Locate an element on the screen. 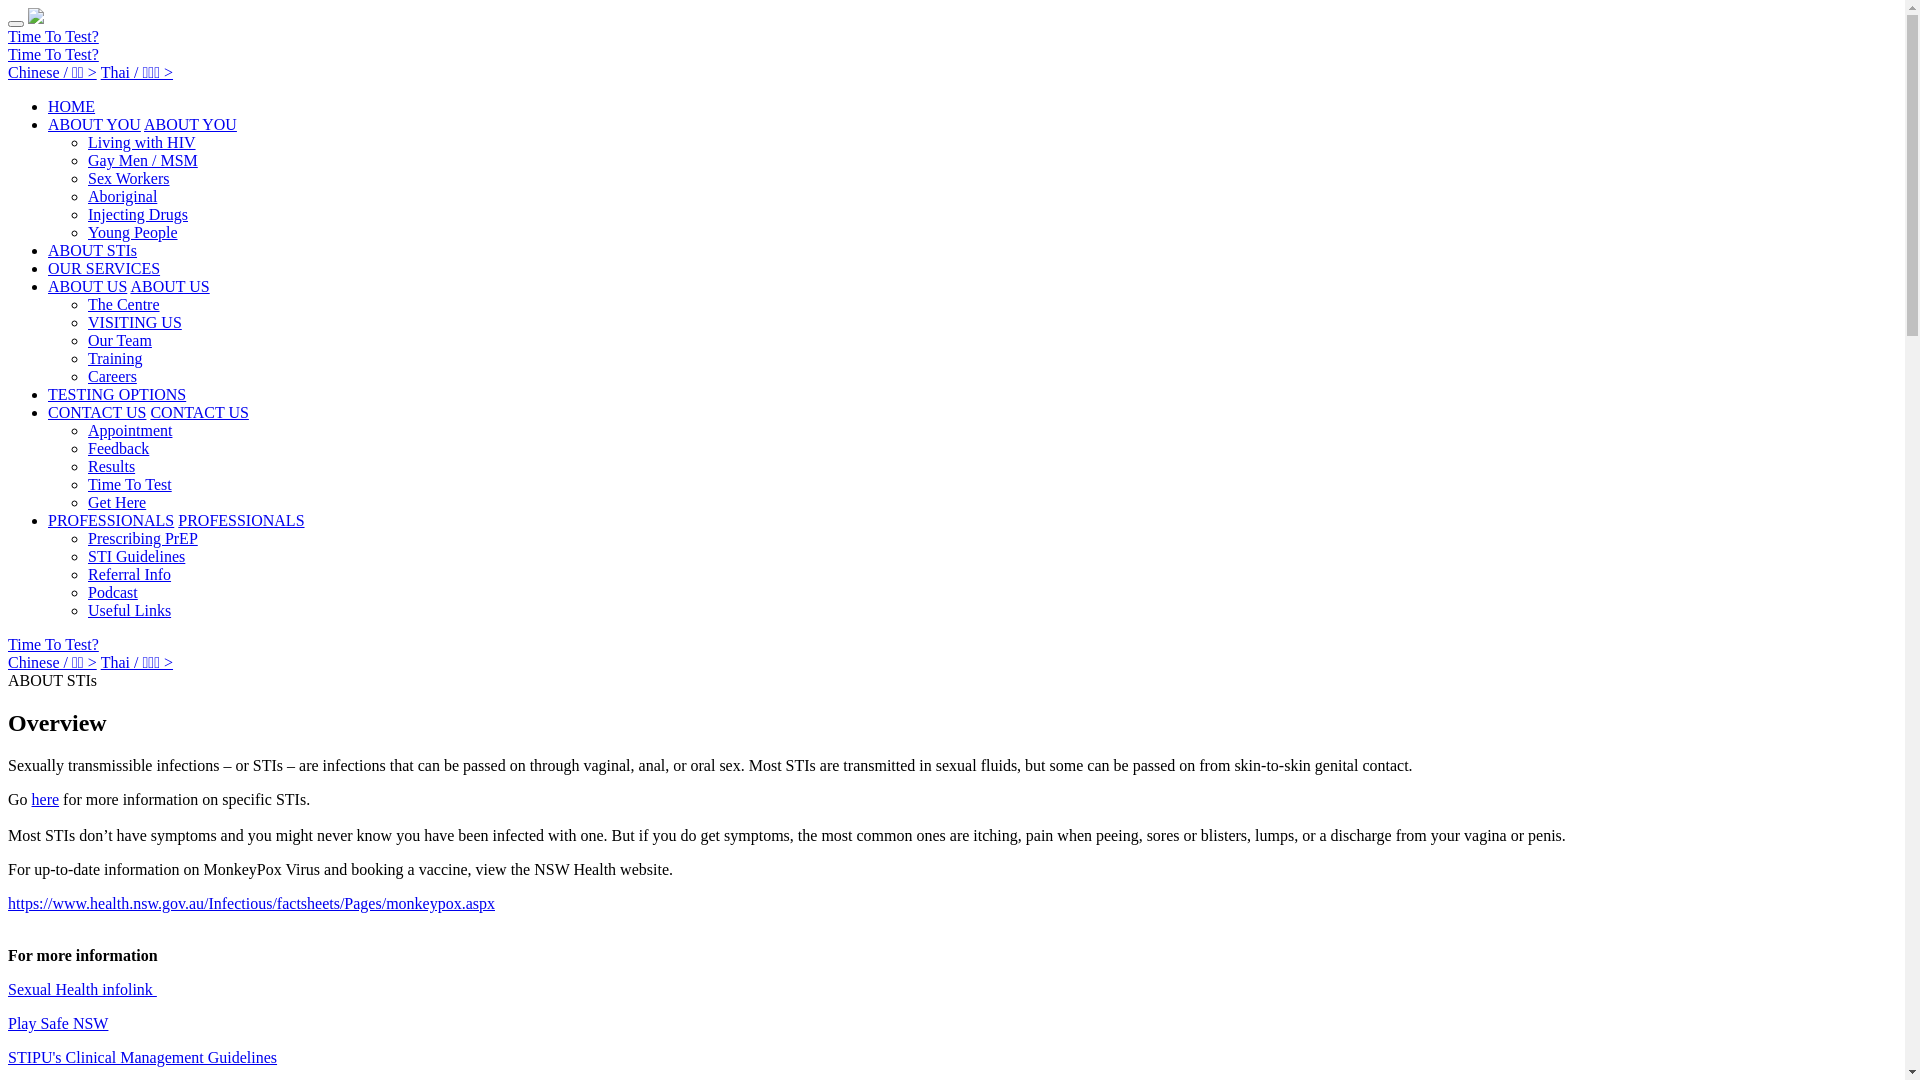  here is located at coordinates (46, 800).